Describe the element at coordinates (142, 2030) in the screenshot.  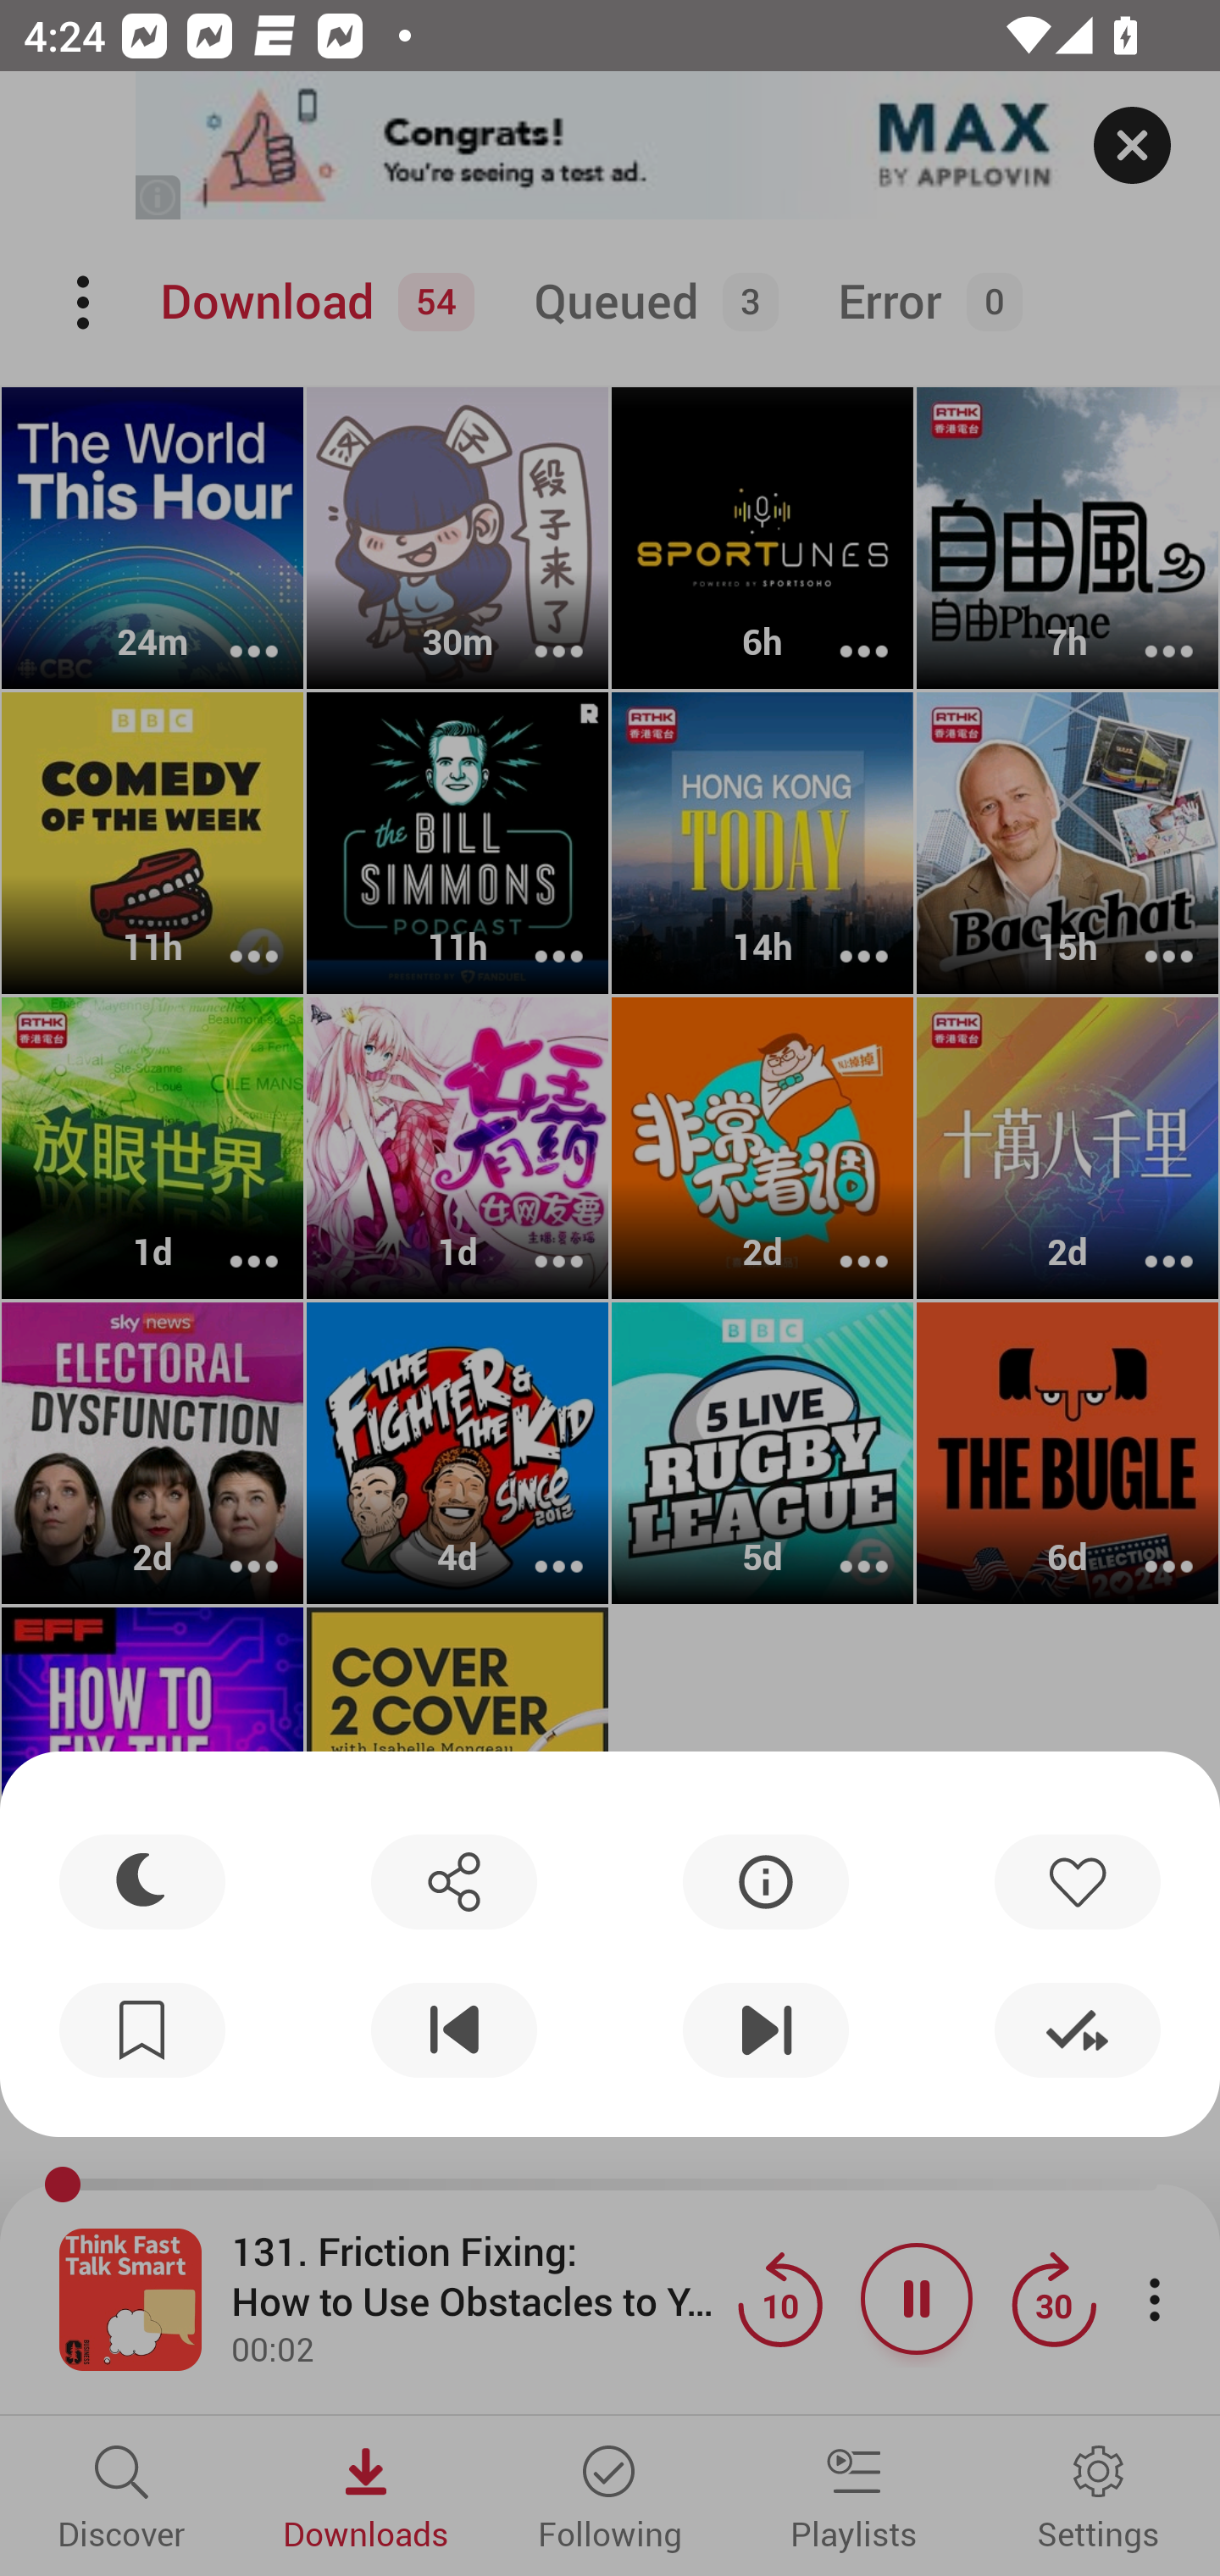
I see `New bookmark …` at that location.